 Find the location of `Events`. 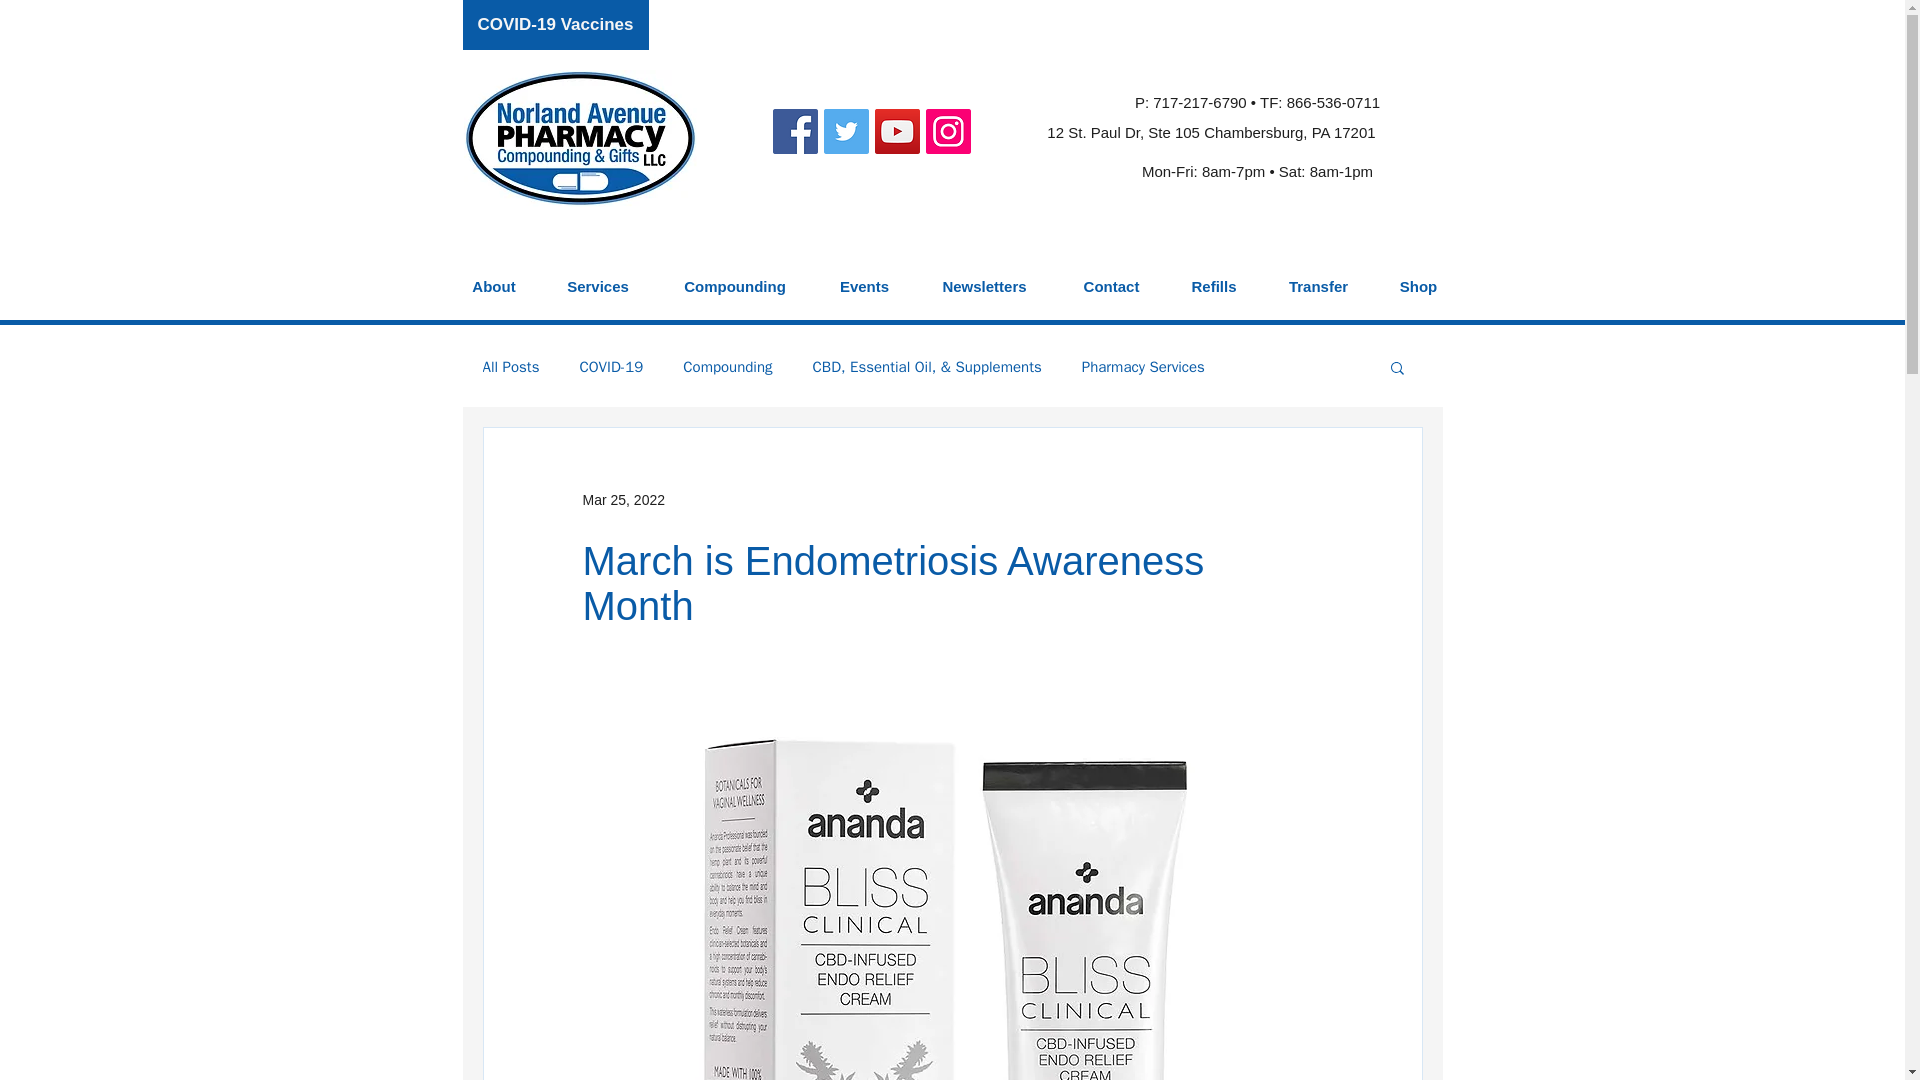

Events is located at coordinates (864, 277).